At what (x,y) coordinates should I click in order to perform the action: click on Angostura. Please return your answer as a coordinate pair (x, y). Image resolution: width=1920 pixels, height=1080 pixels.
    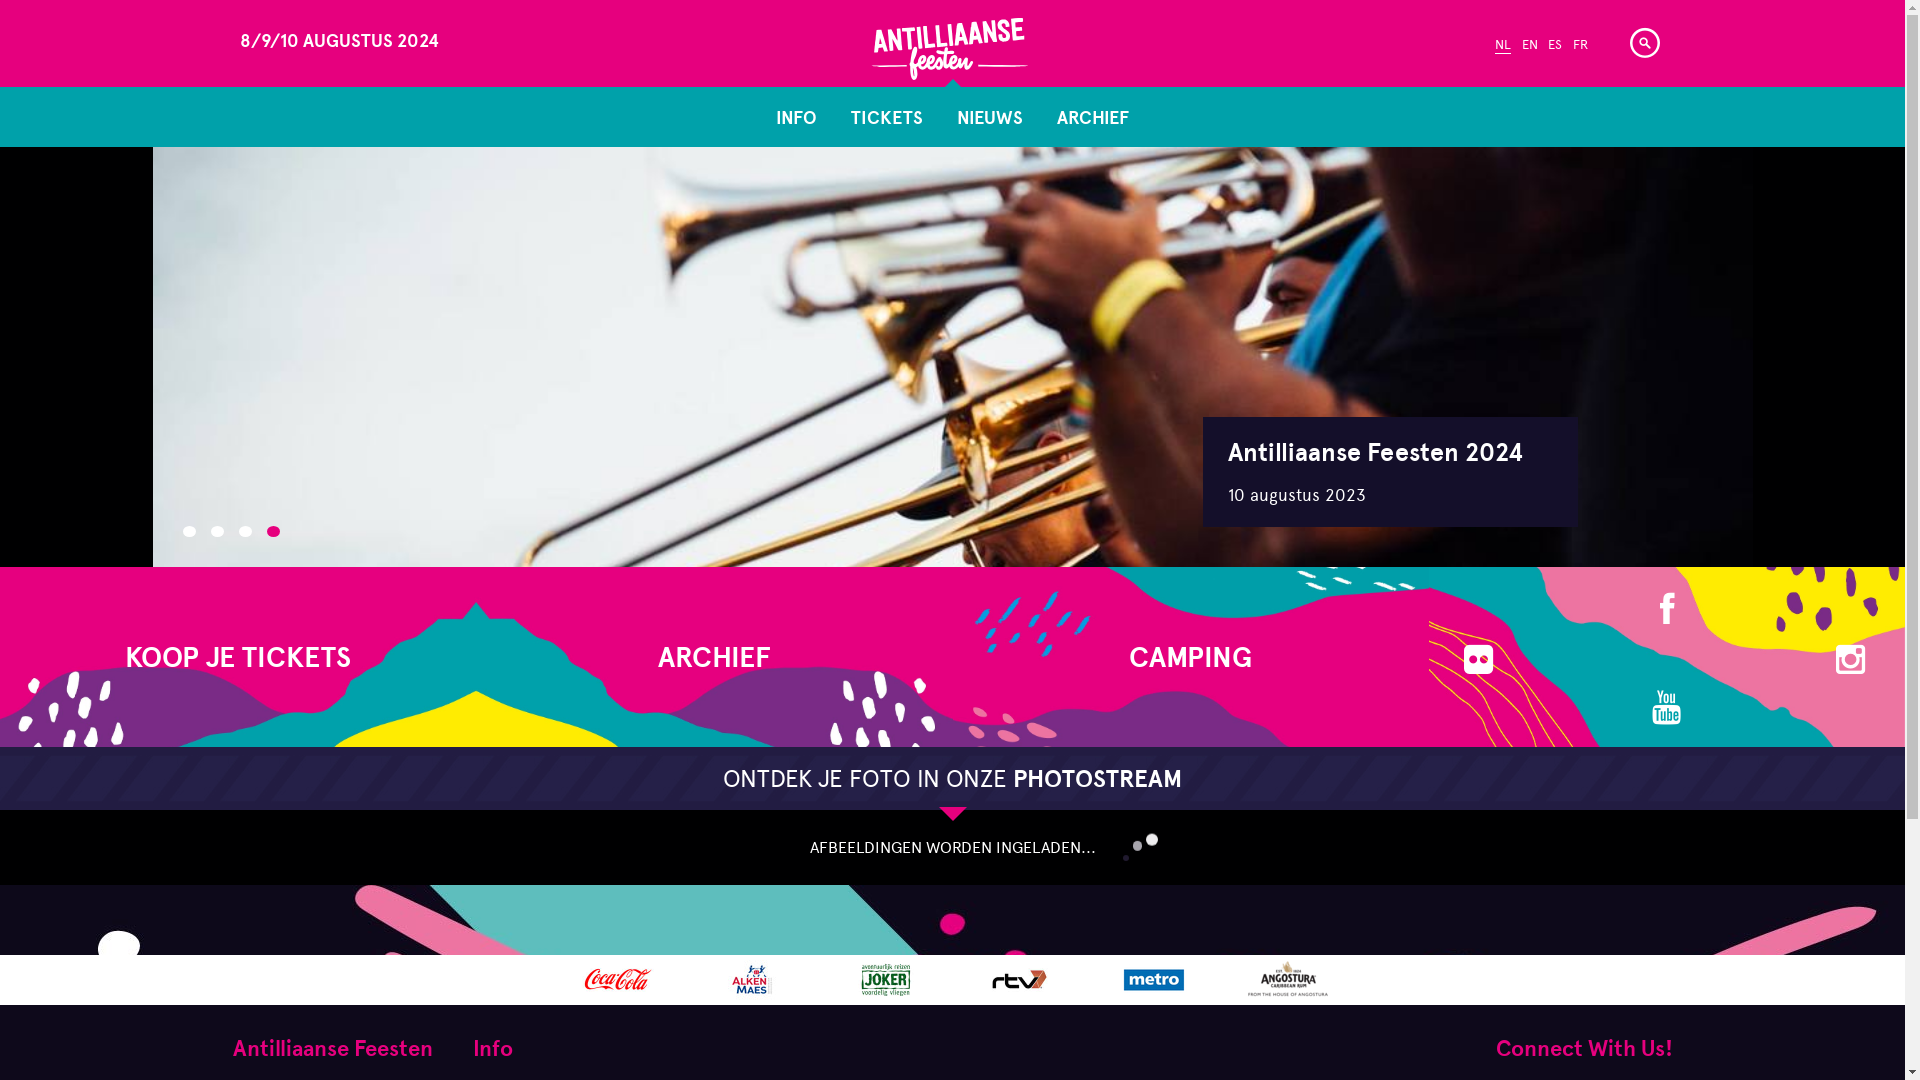
    Looking at the image, I should click on (1288, 980).